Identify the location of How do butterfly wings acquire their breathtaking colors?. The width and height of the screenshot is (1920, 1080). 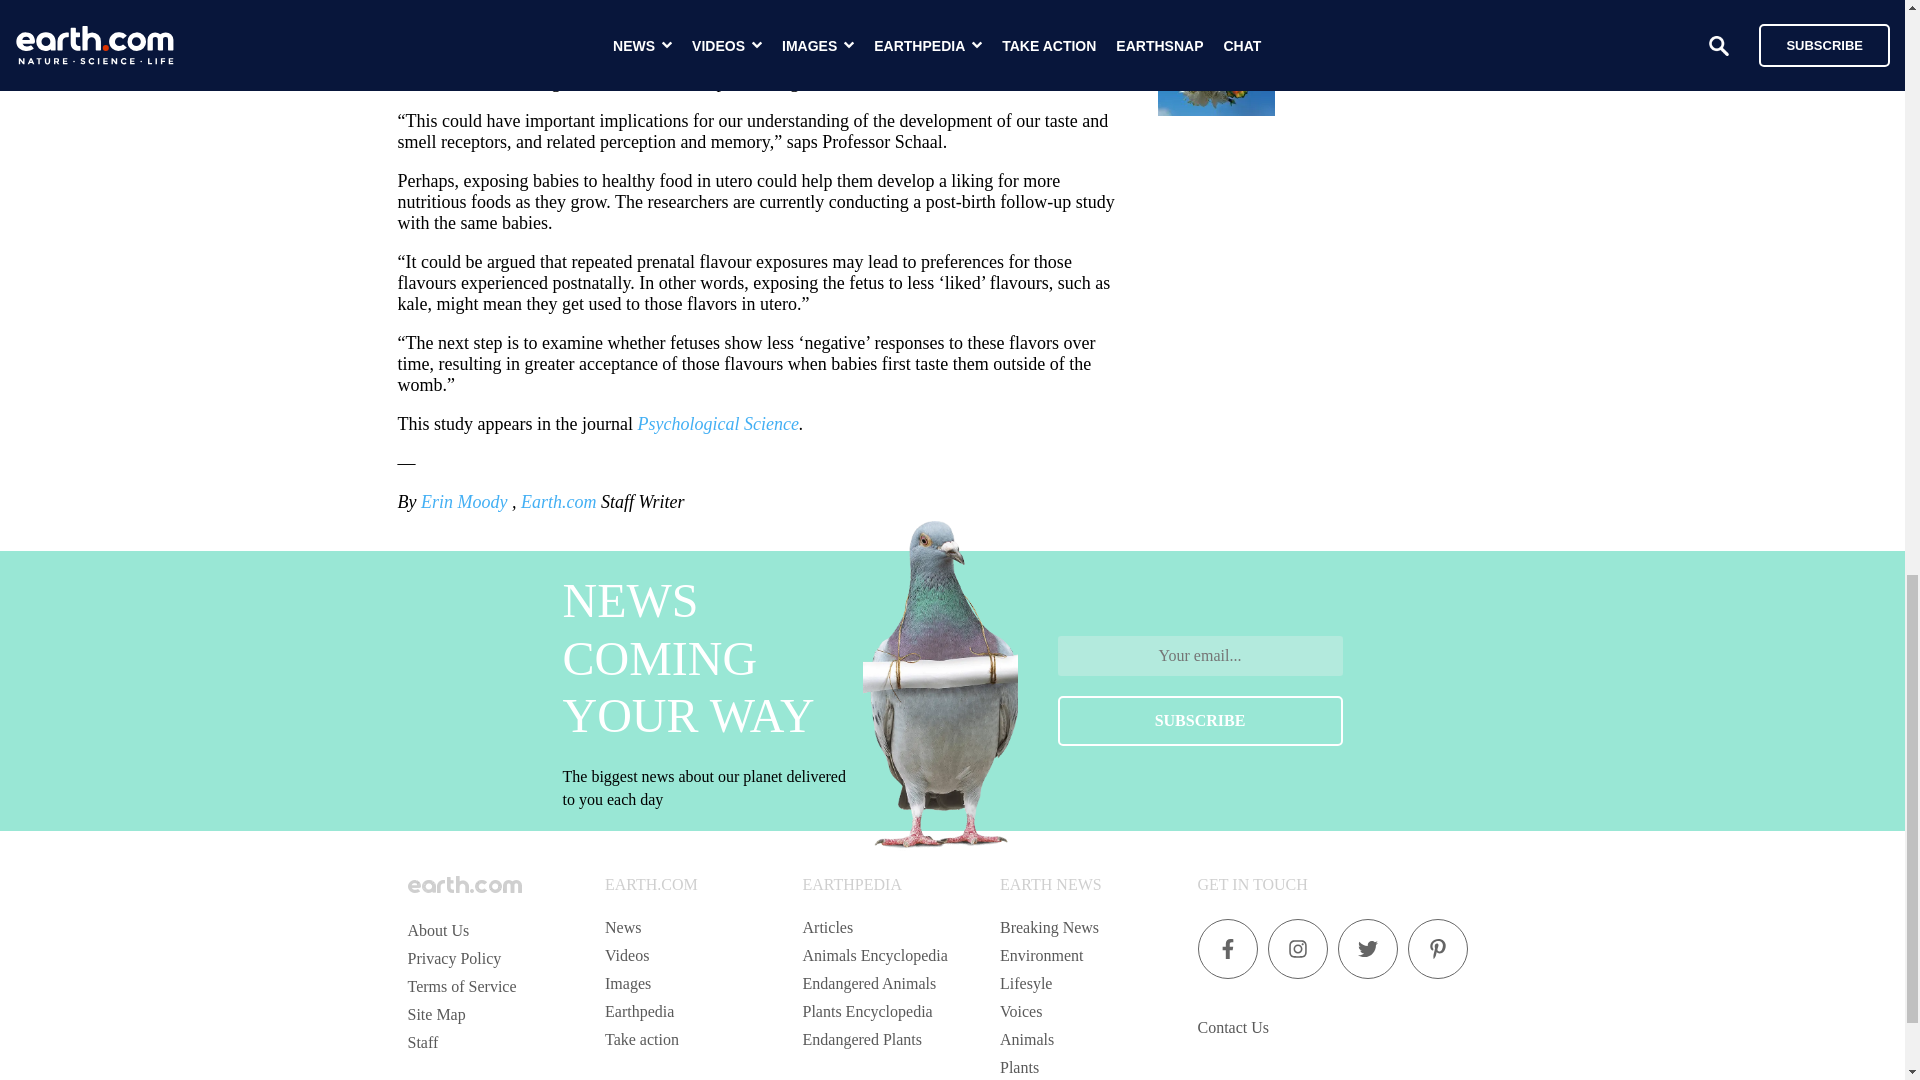
(1398, 61).